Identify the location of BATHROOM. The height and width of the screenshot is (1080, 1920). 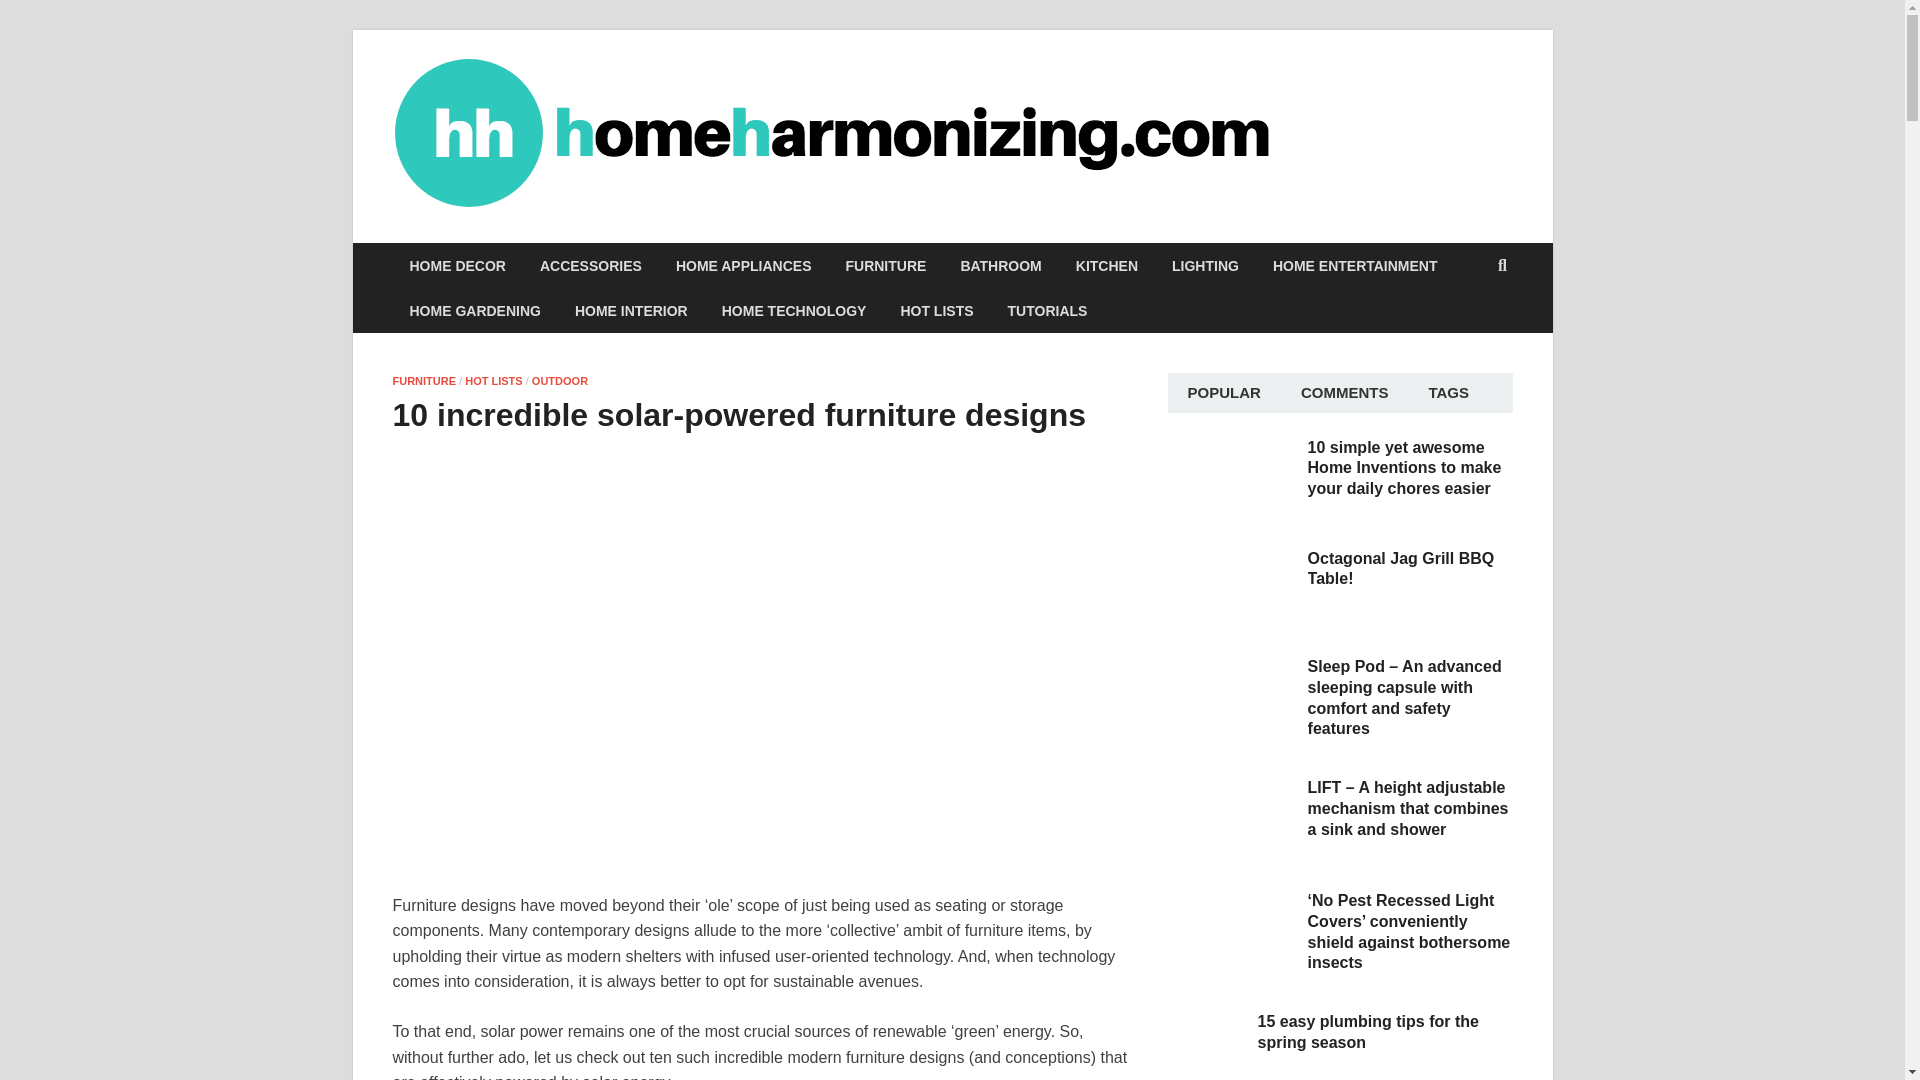
(1000, 266).